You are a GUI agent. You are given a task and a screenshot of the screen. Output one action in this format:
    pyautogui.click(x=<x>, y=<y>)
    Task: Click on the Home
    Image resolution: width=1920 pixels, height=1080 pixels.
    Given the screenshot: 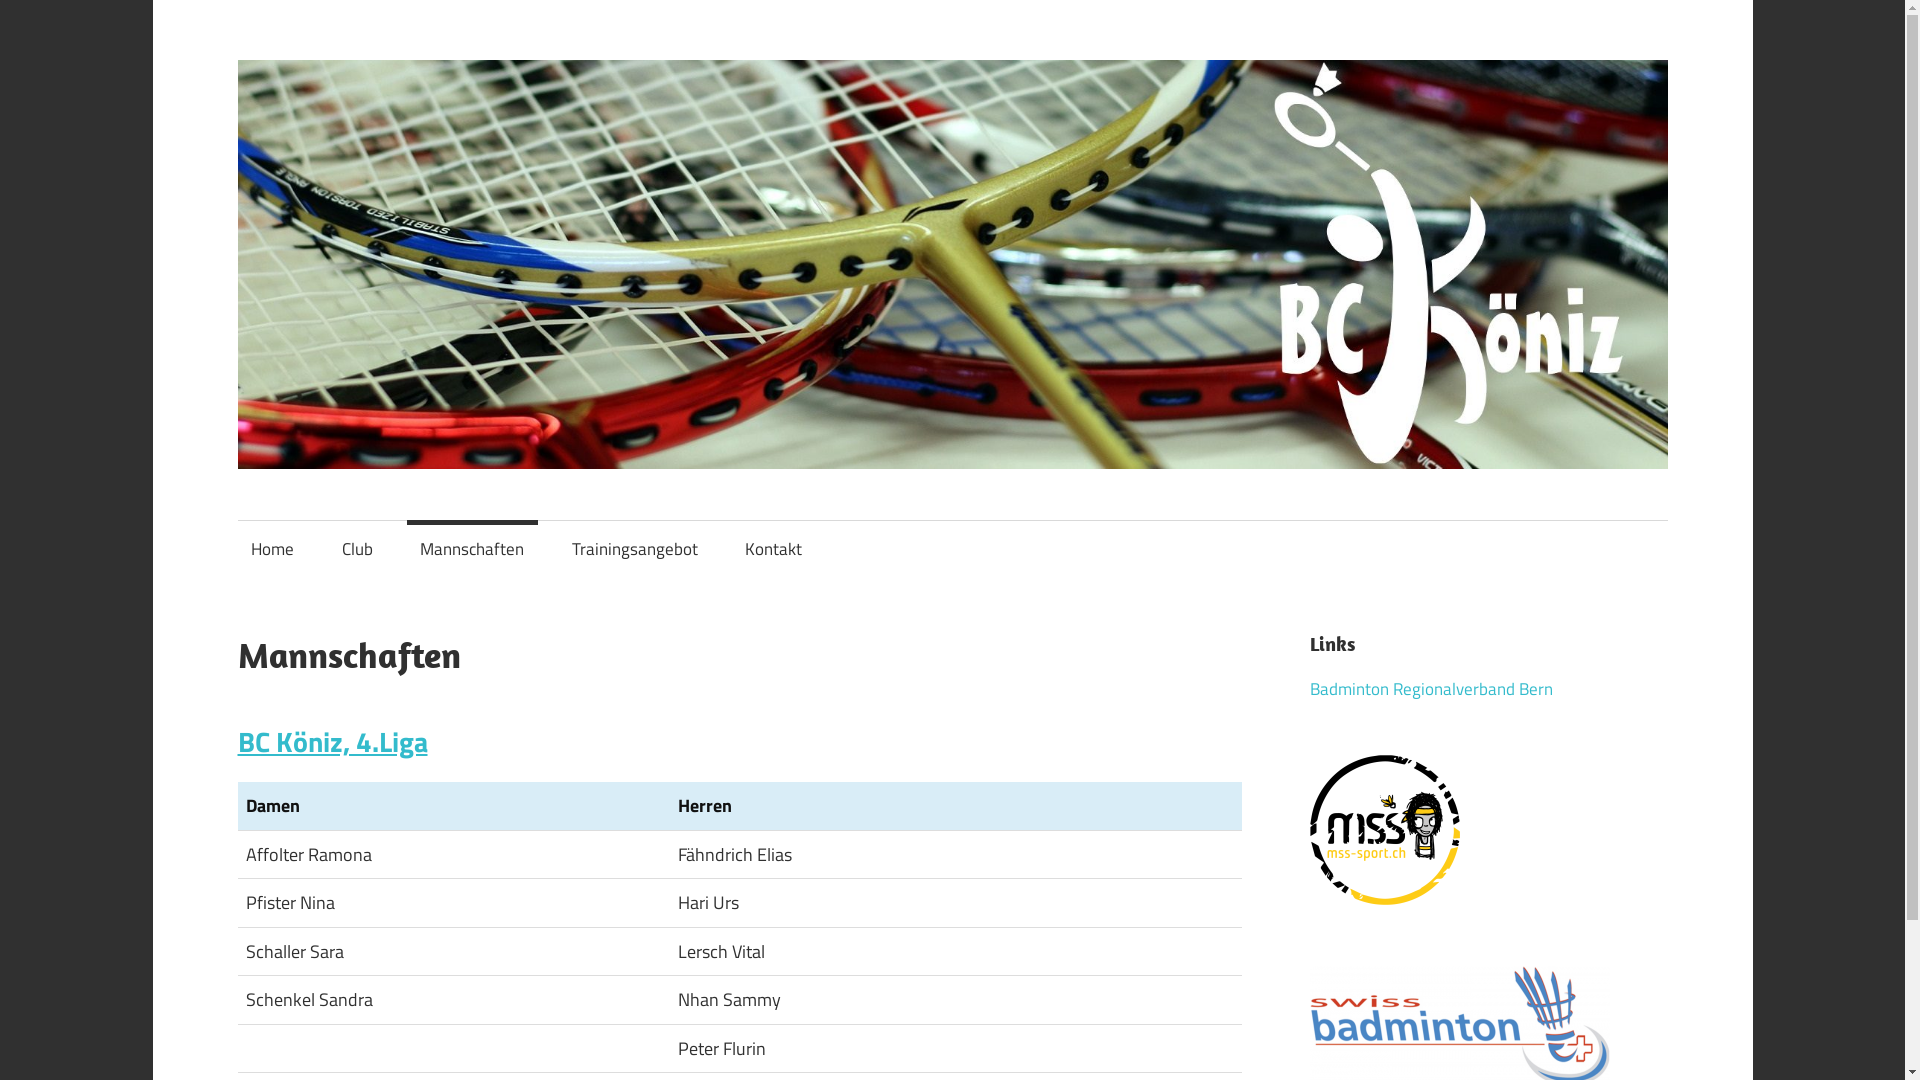 What is the action you would take?
    pyautogui.click(x=273, y=550)
    